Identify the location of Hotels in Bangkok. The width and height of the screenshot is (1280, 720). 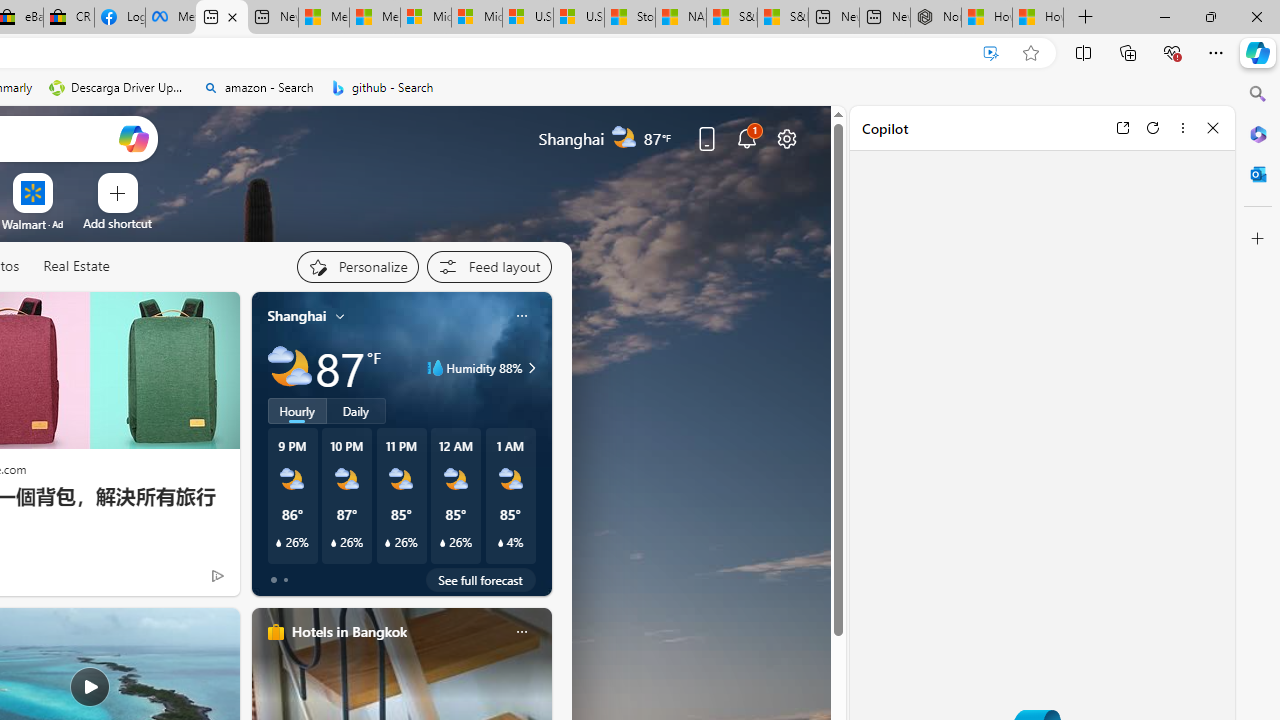
(348, 631).